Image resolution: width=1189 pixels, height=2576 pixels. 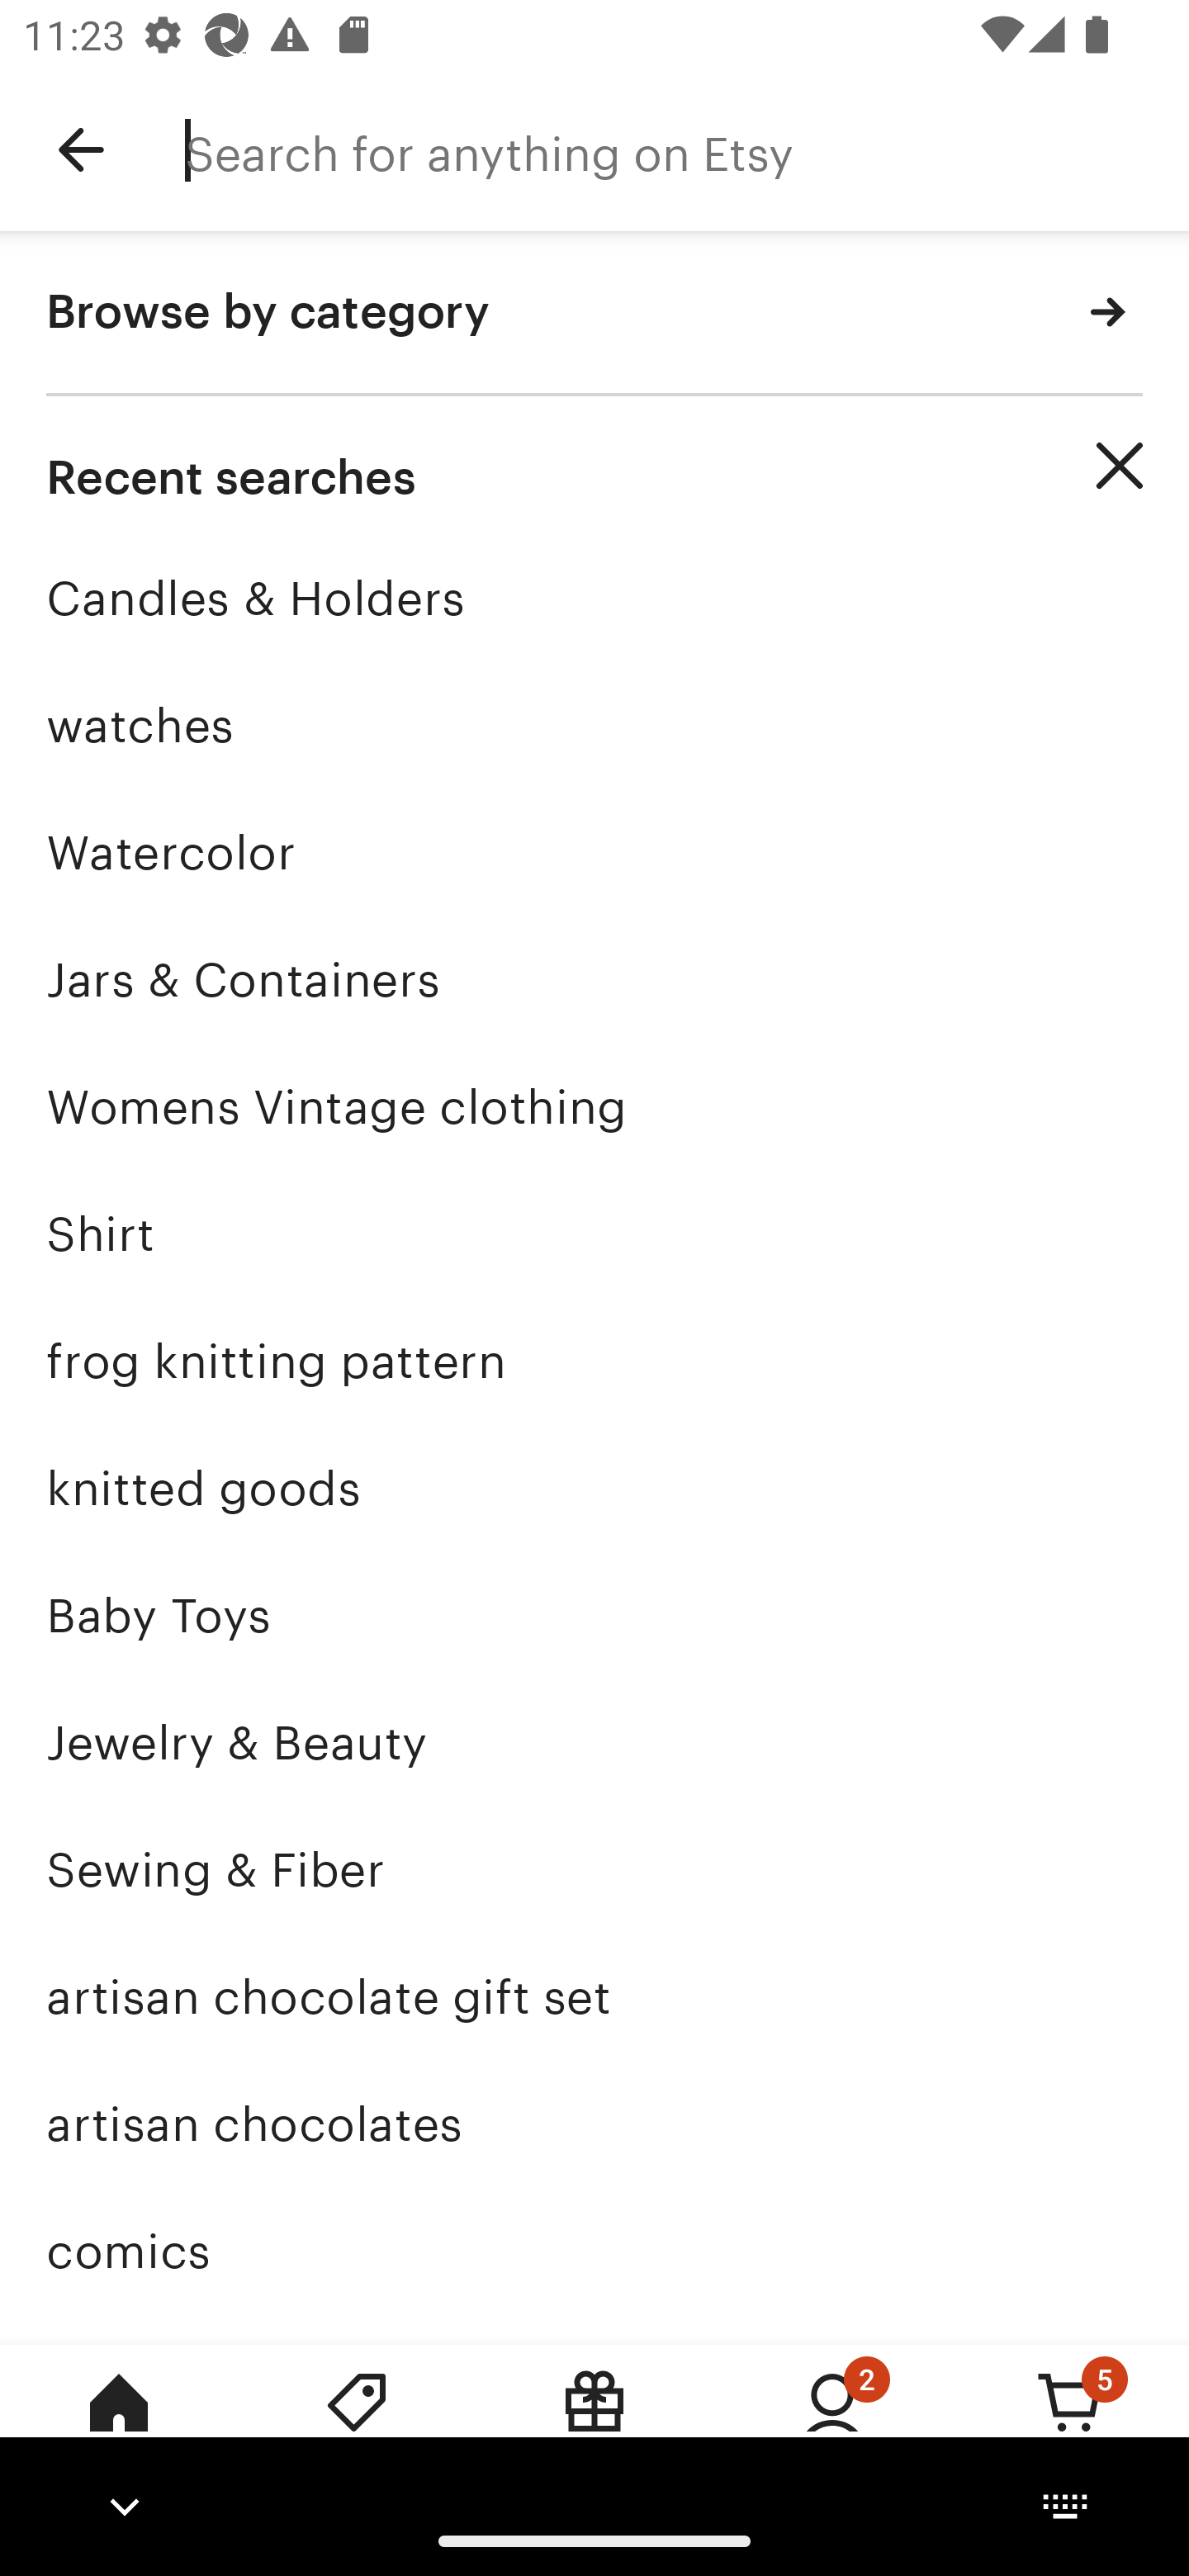 I want to click on Candles & Holders, so click(x=594, y=598).